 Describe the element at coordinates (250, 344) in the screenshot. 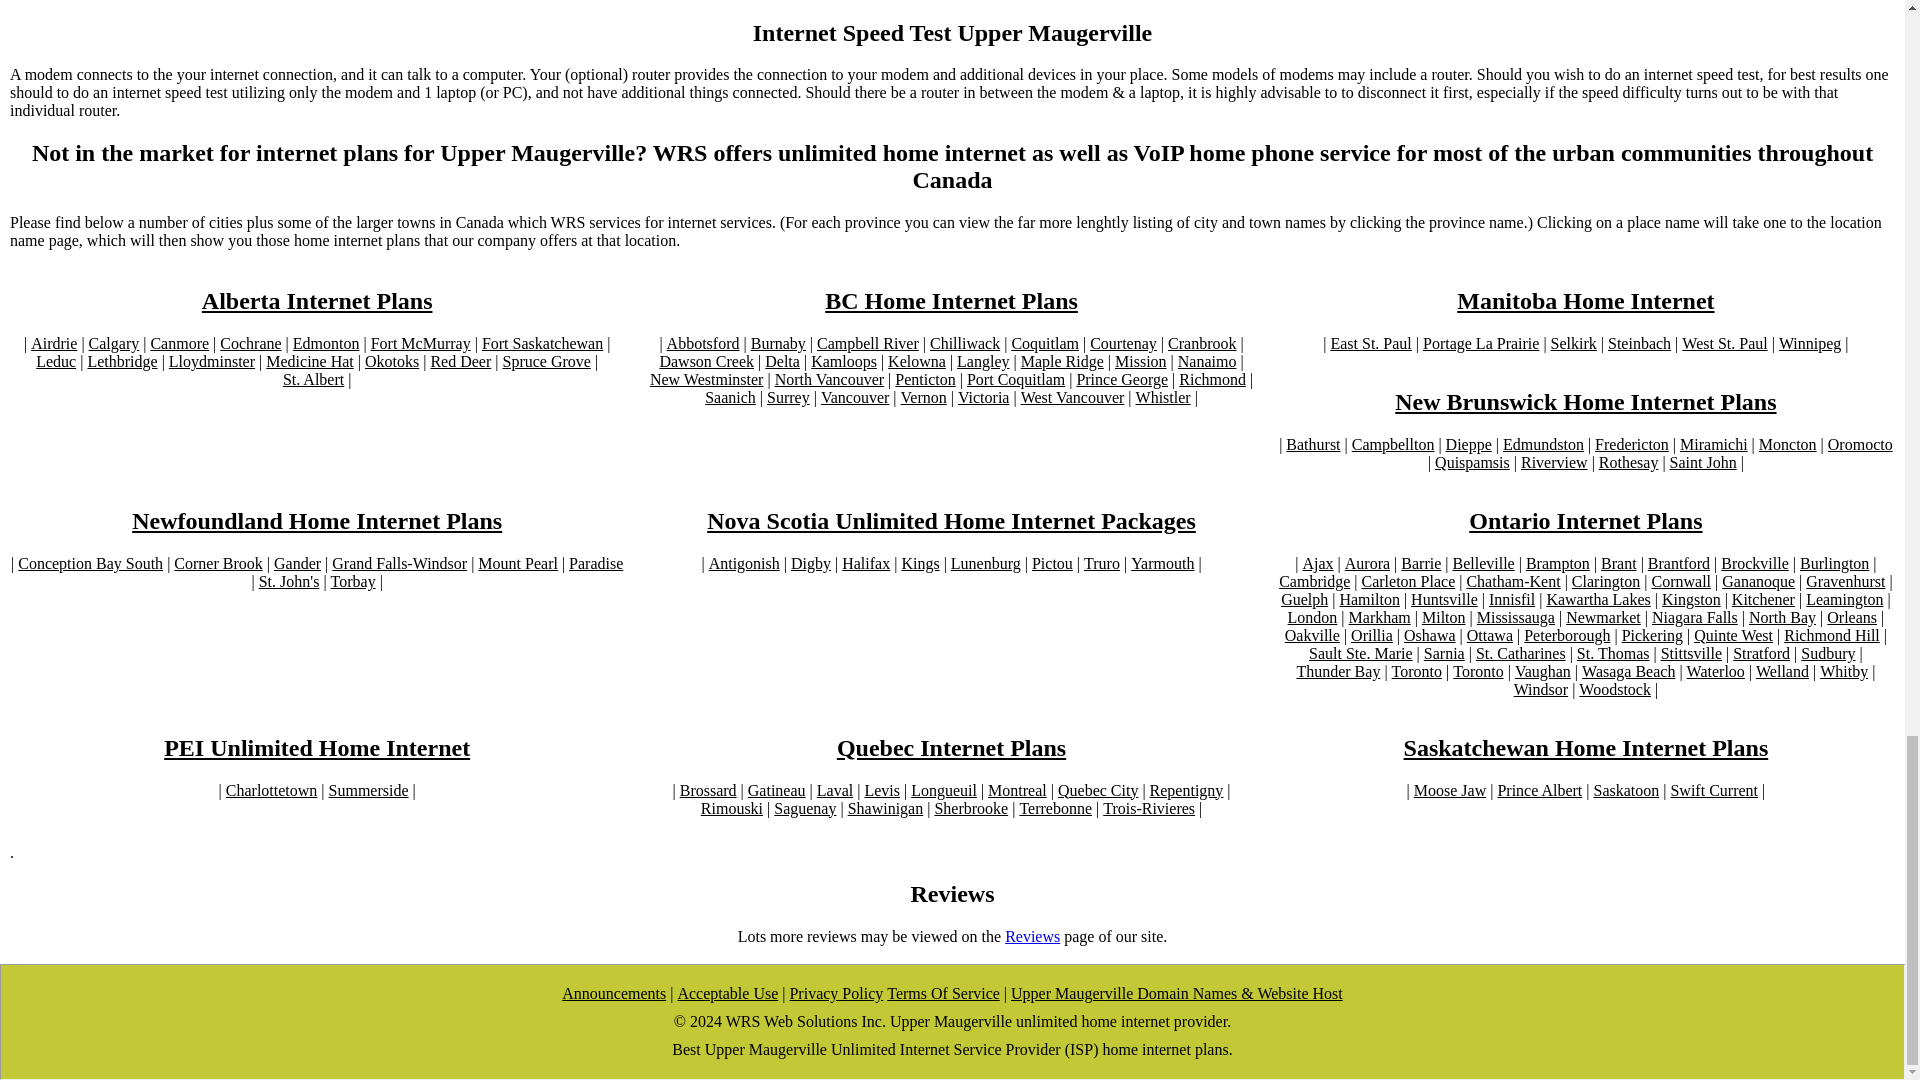

I see `Cochrane` at that location.